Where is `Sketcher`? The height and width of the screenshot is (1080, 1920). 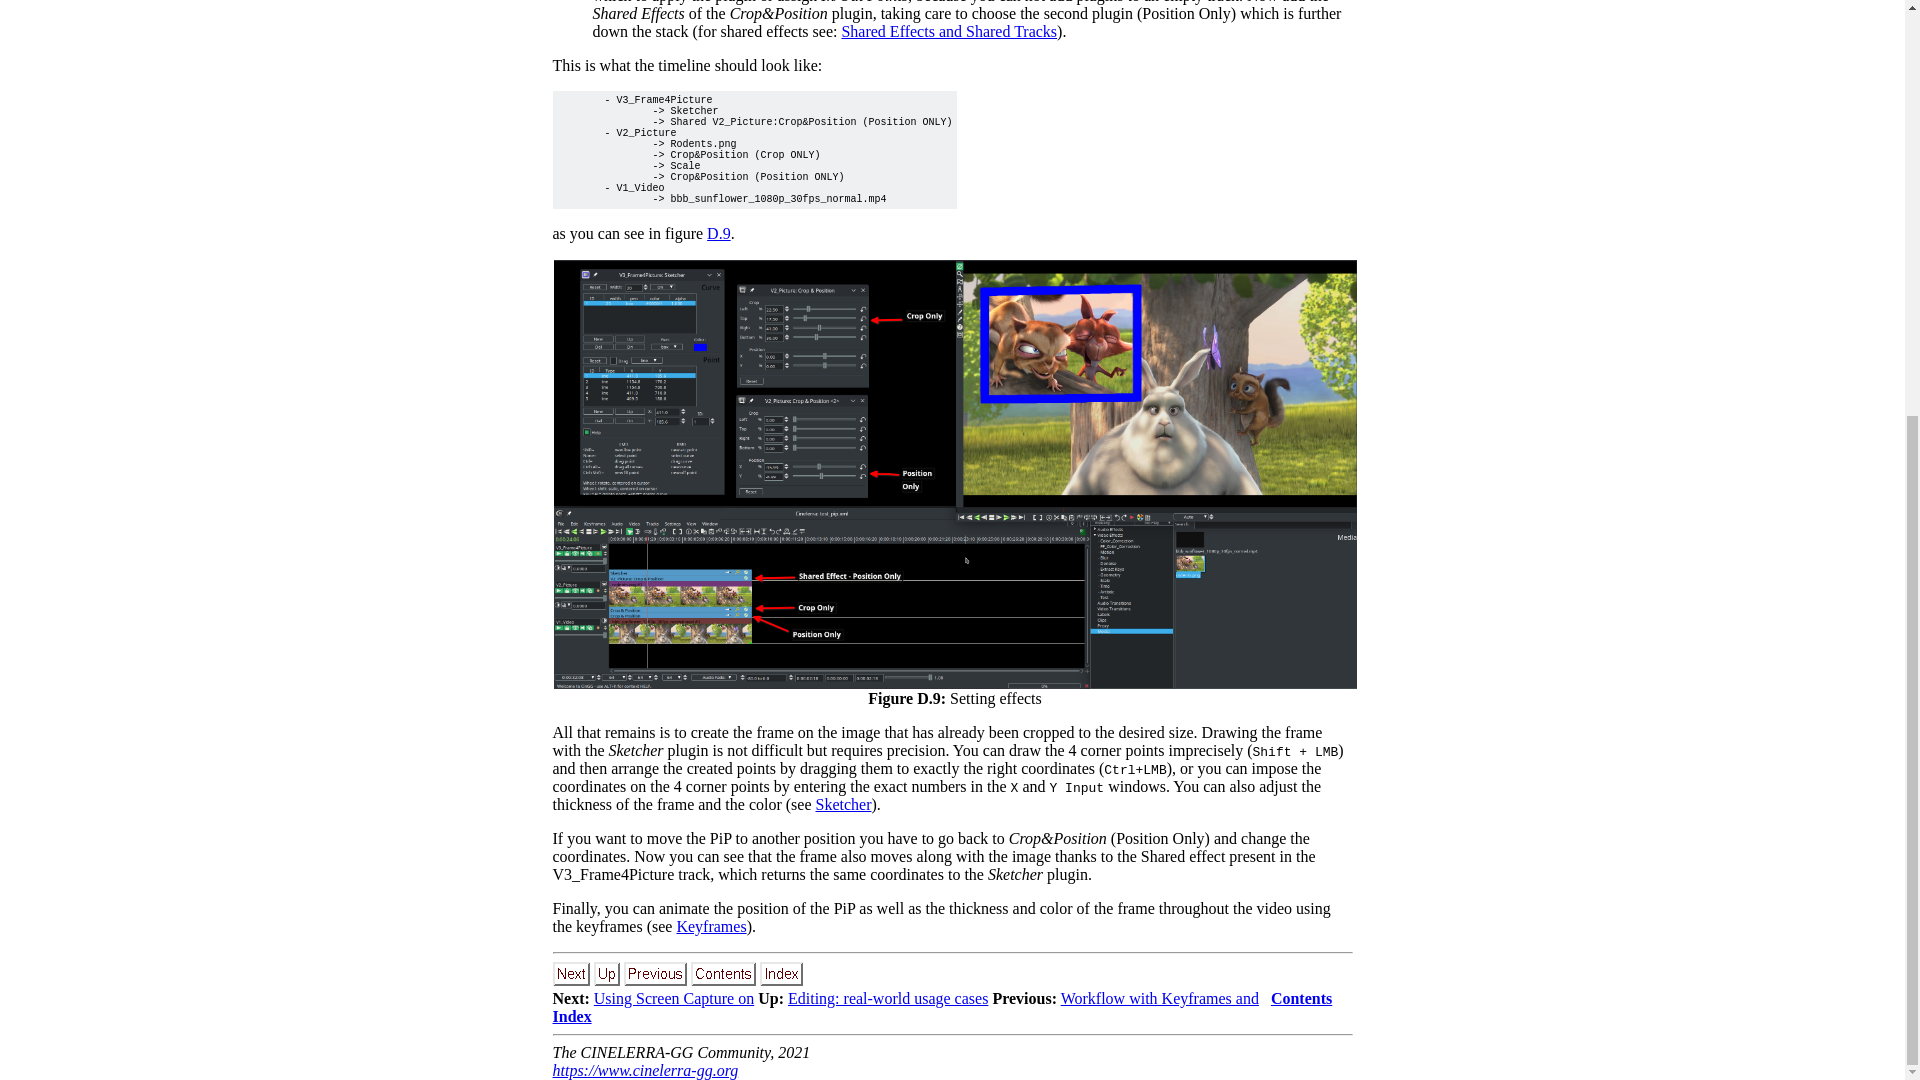
Sketcher is located at coordinates (844, 804).